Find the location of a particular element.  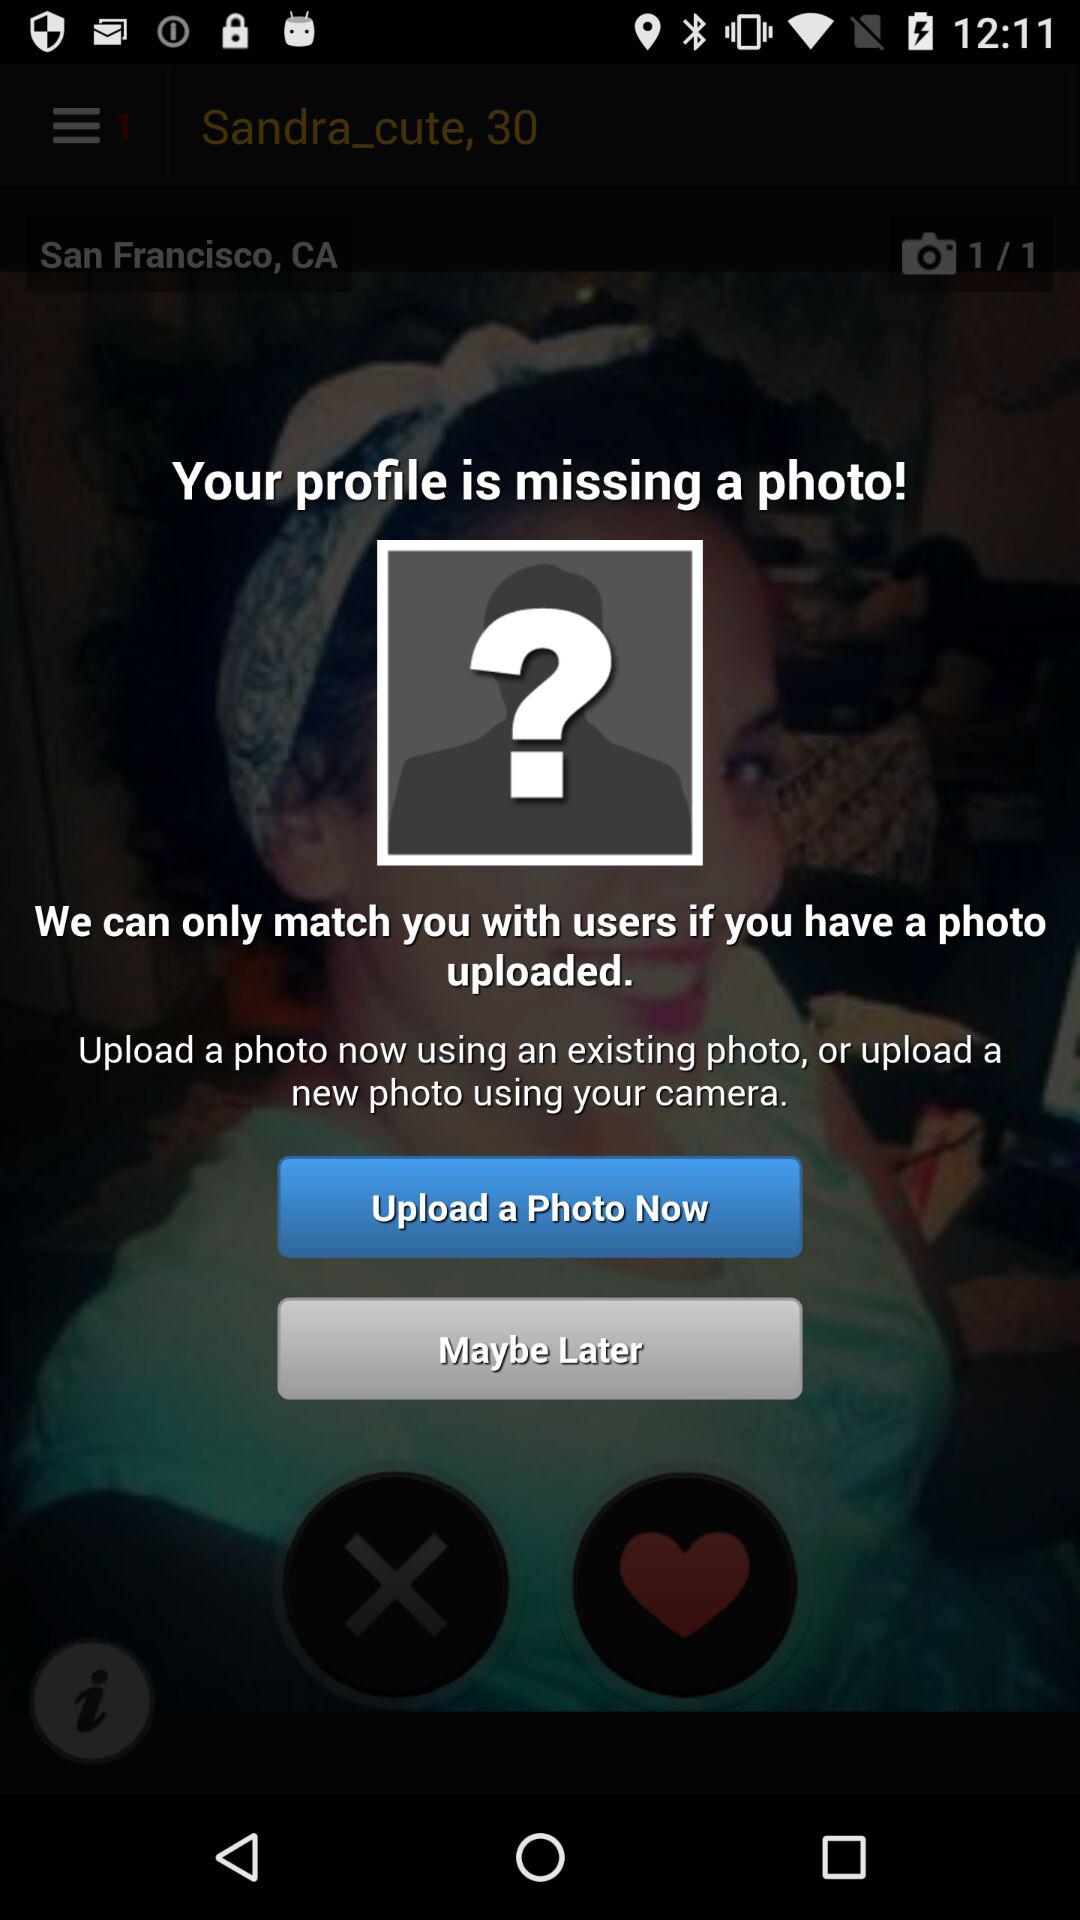

open item below the upload a photo is located at coordinates (540, 1348).